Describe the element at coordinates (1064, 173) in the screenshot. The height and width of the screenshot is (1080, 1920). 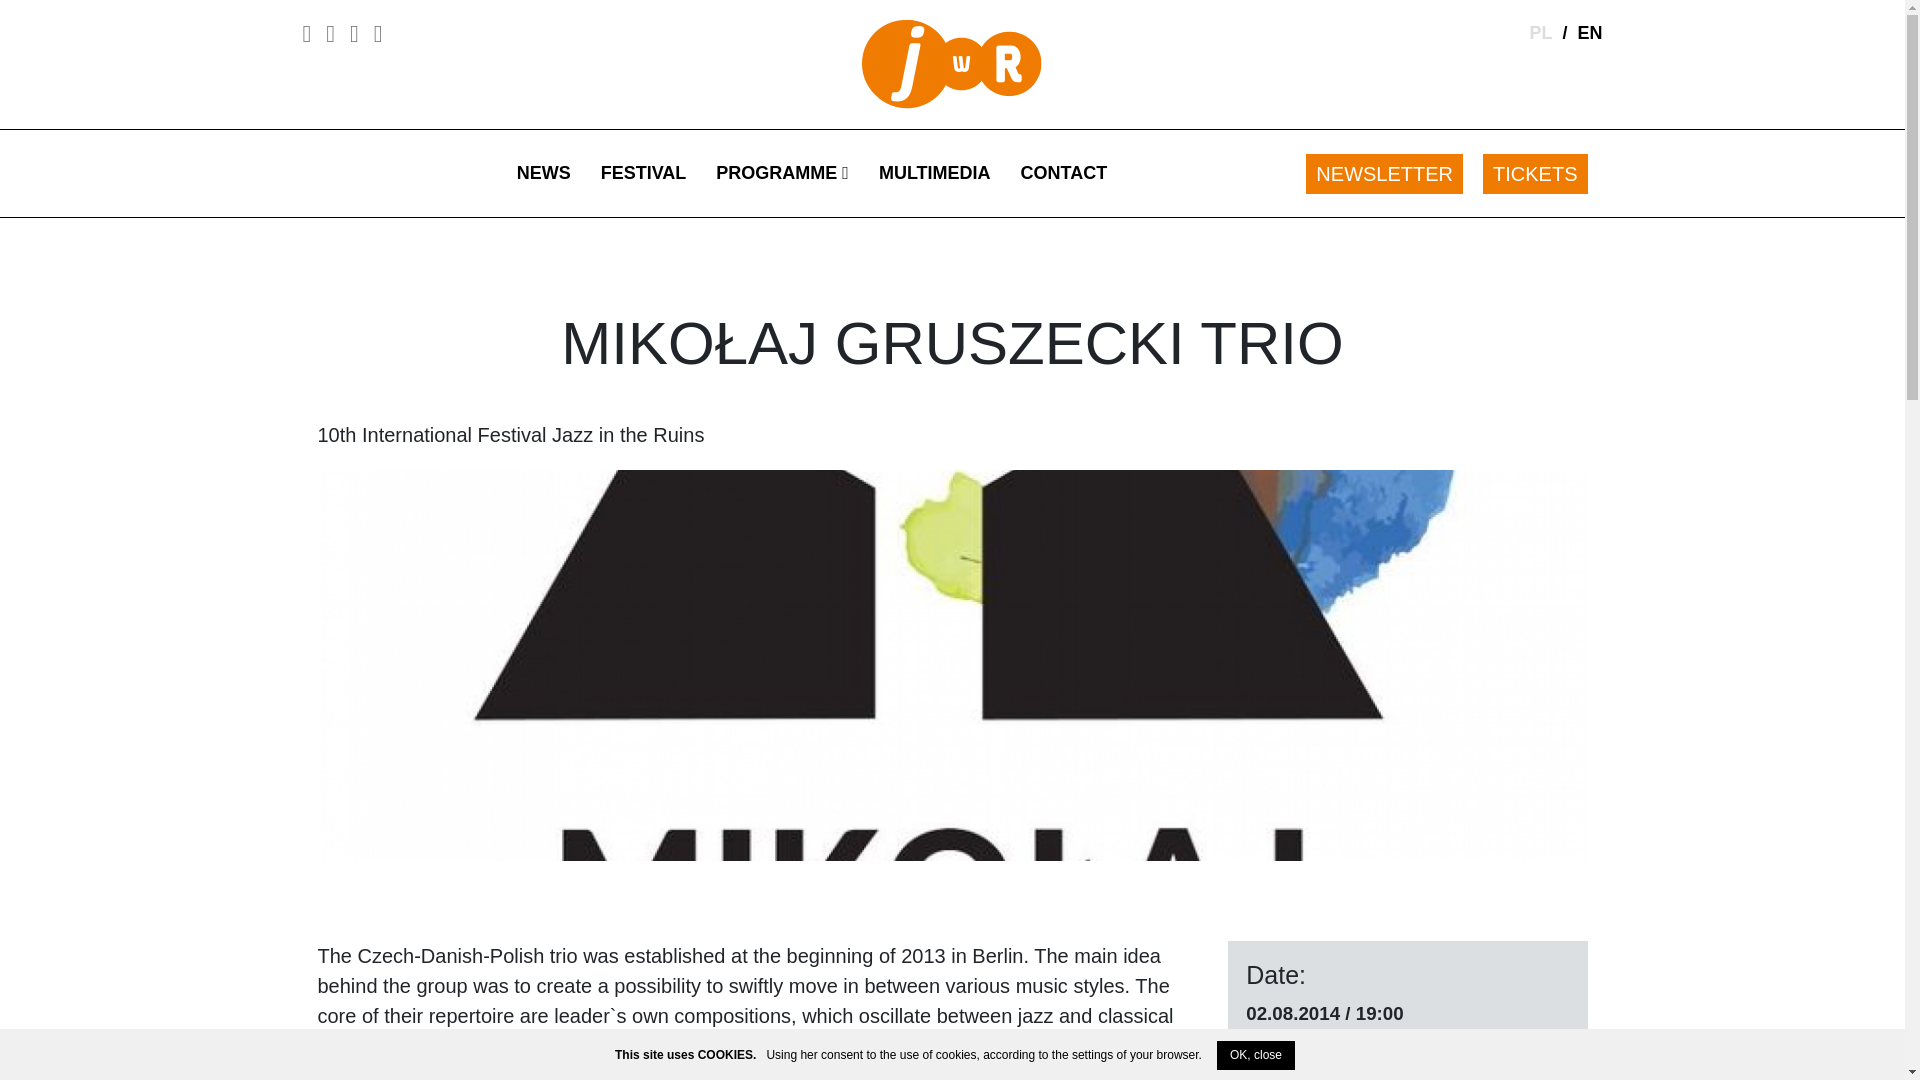
I see `CONTACT` at that location.